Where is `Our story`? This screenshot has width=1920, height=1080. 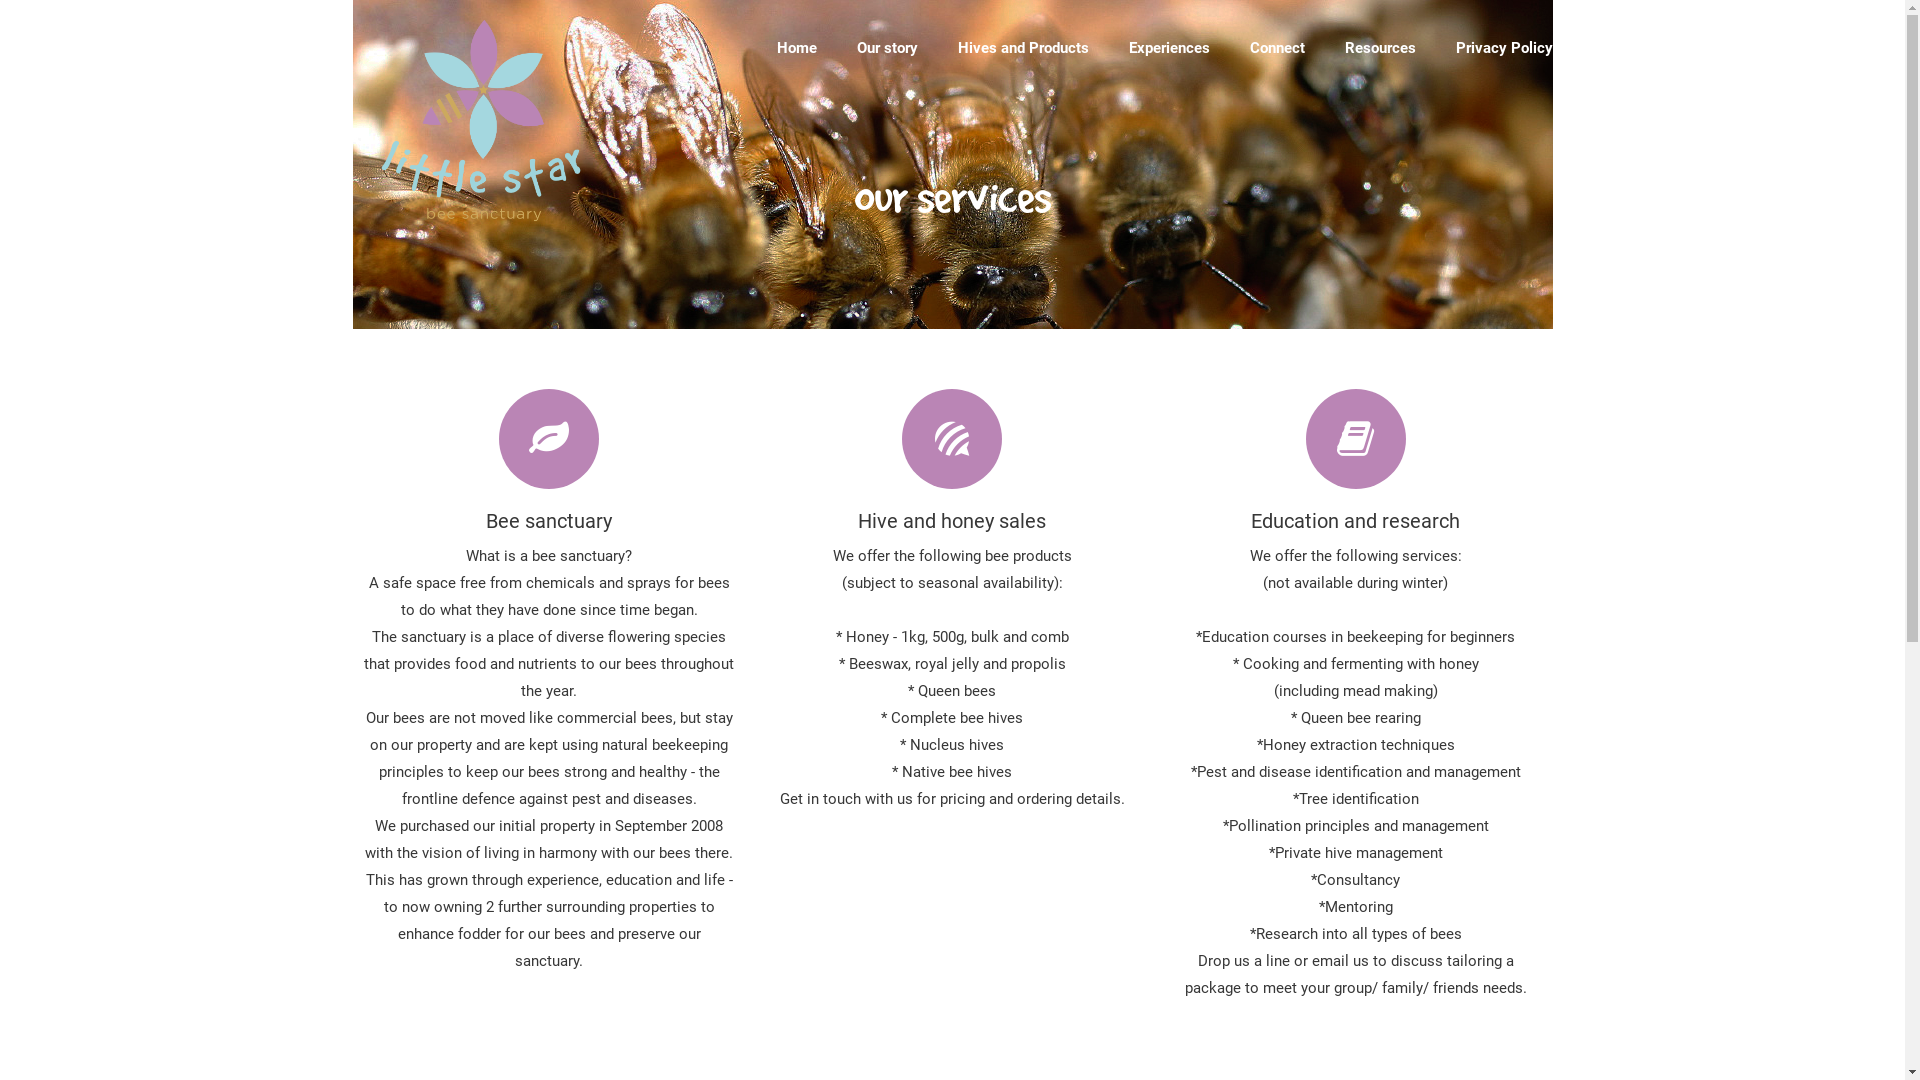
Our story is located at coordinates (886, 48).